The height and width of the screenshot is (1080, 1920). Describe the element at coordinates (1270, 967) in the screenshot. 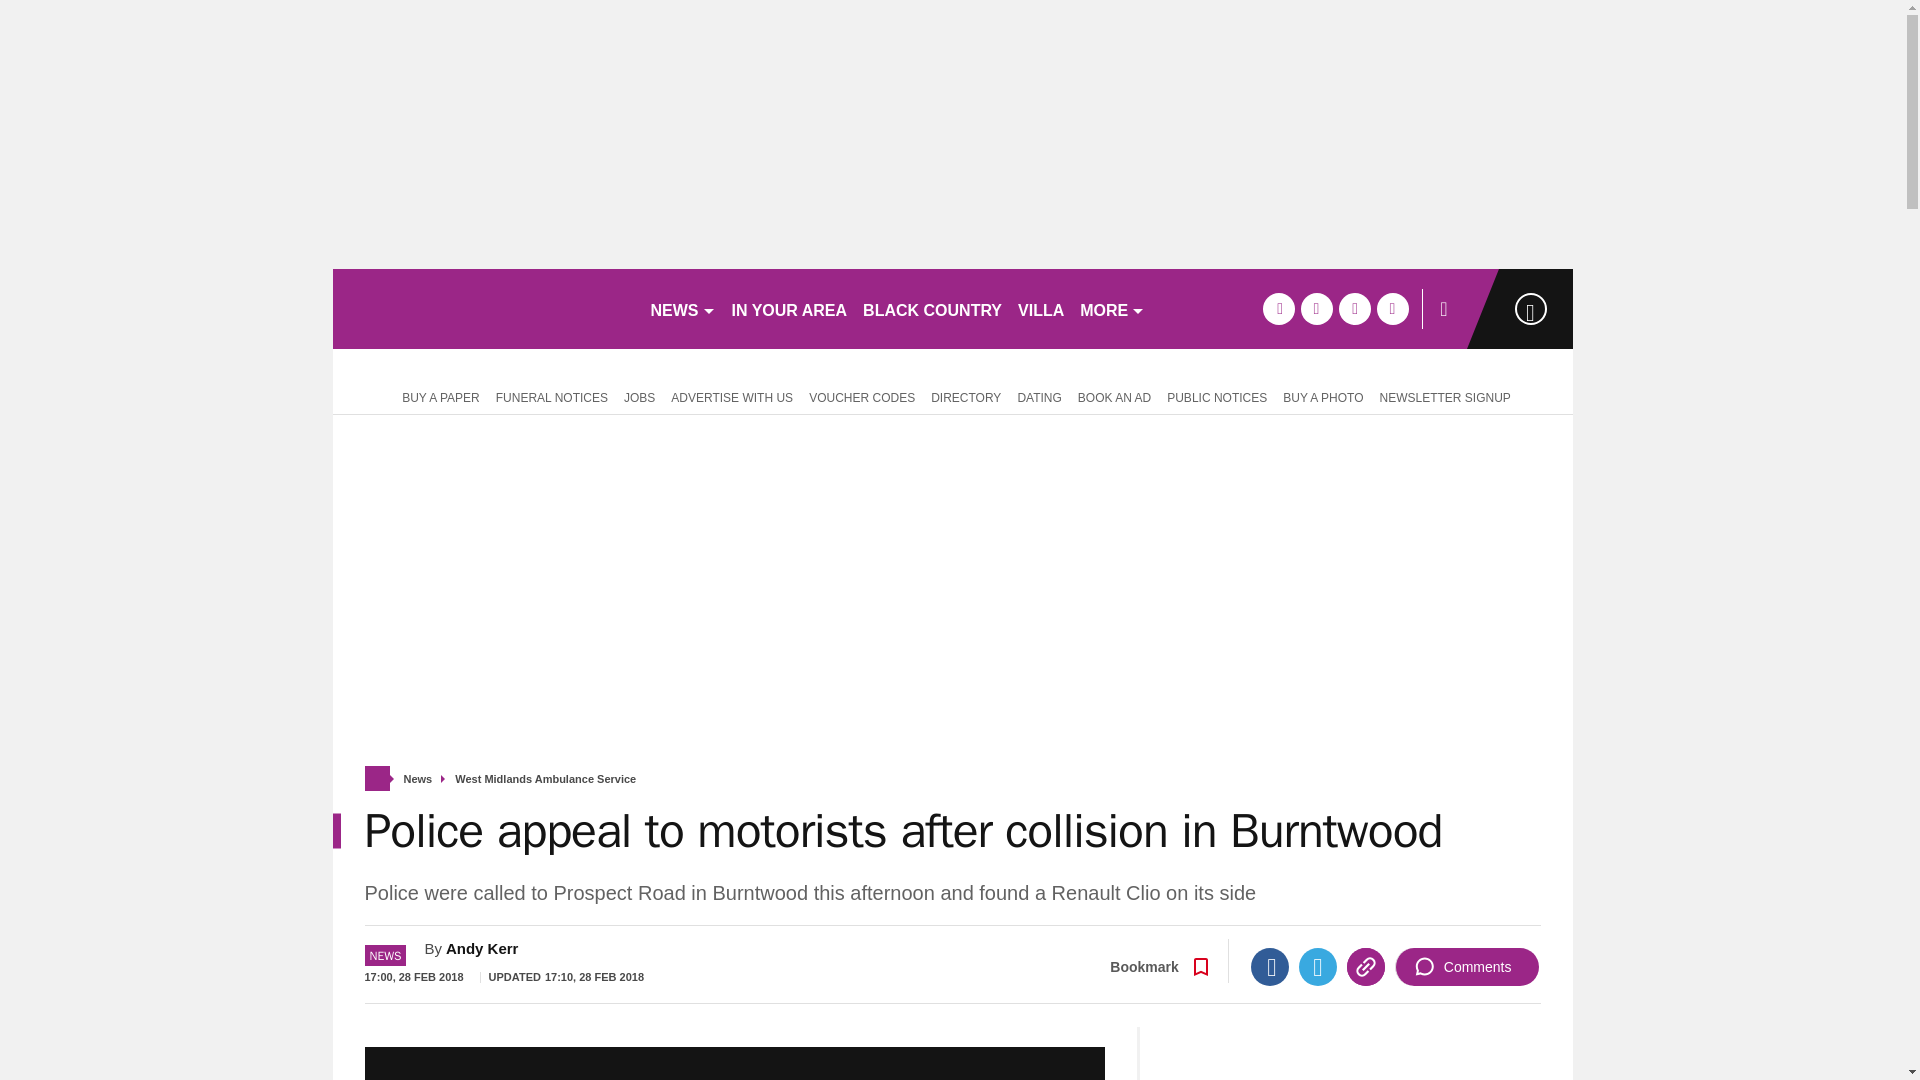

I see `Facebook` at that location.